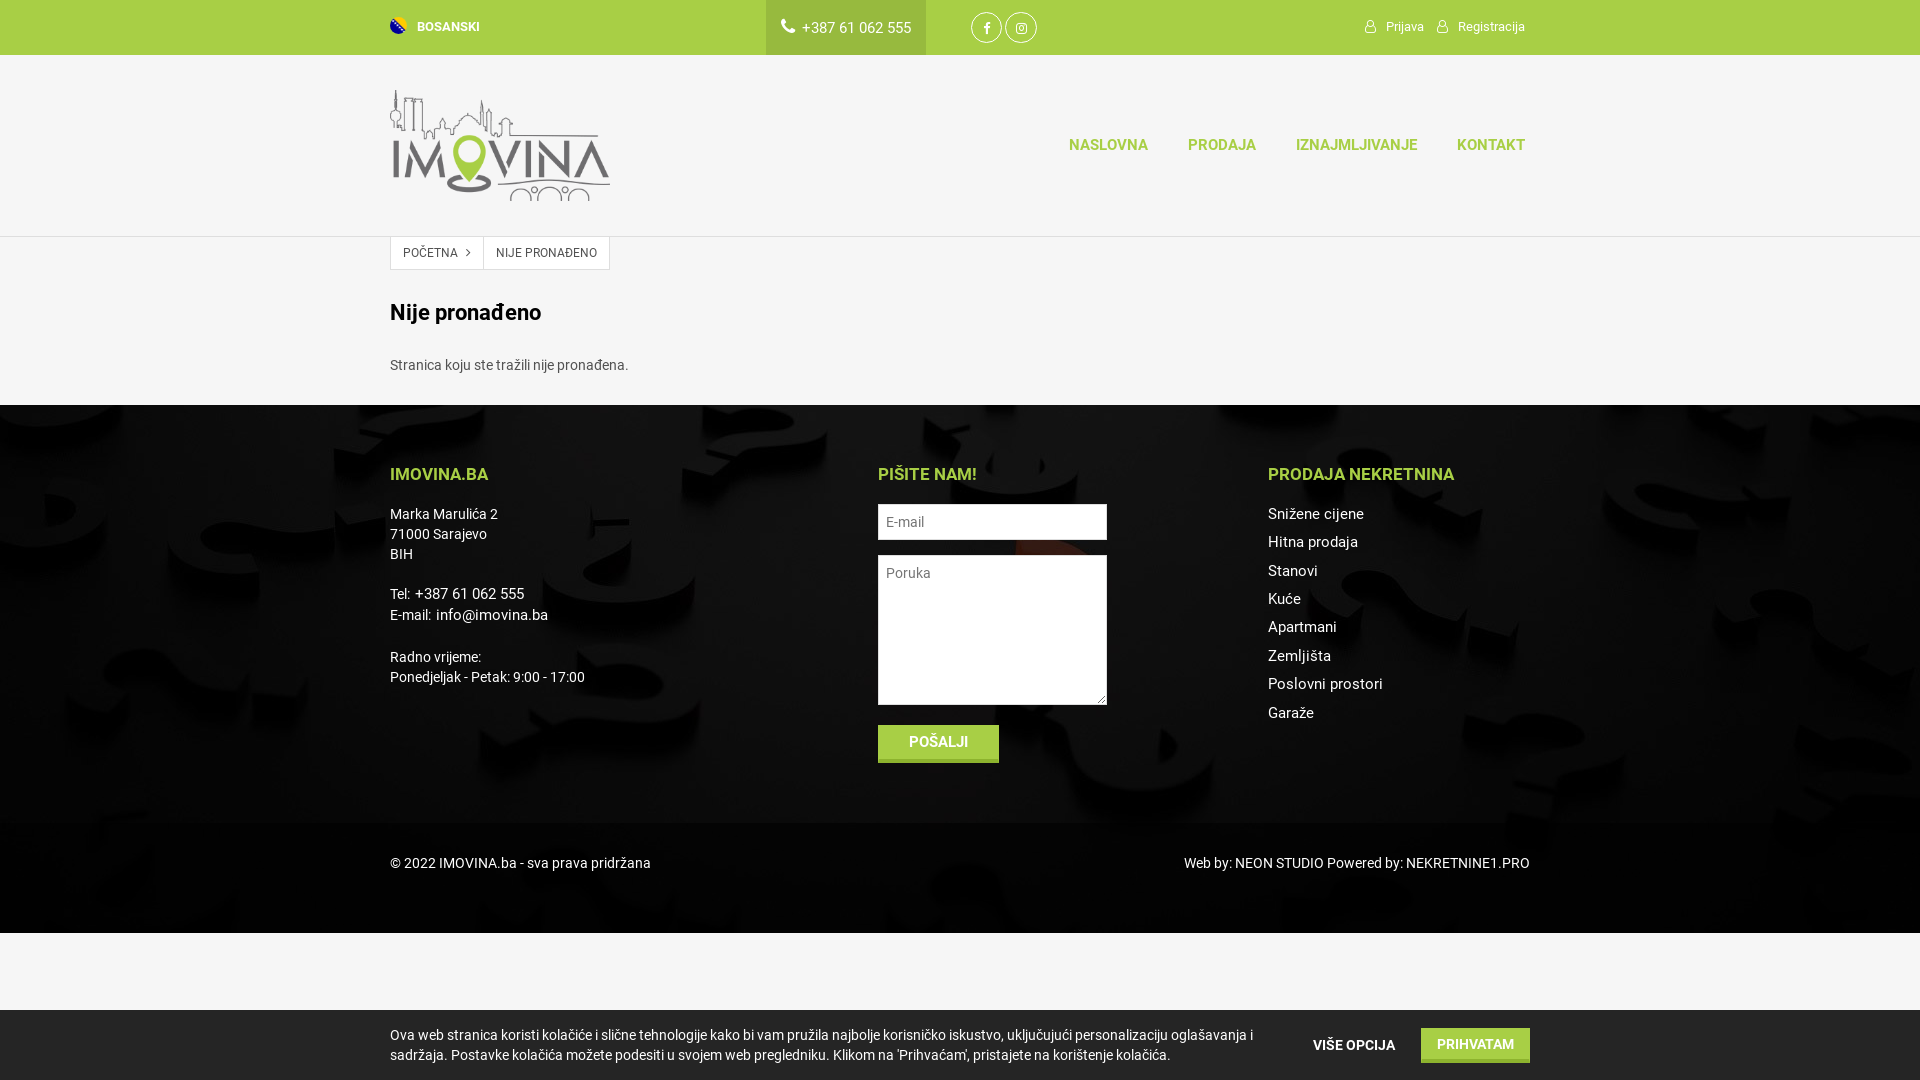 This screenshot has width=1920, height=1080. Describe the element at coordinates (1400, 572) in the screenshot. I see `Stanovi` at that location.